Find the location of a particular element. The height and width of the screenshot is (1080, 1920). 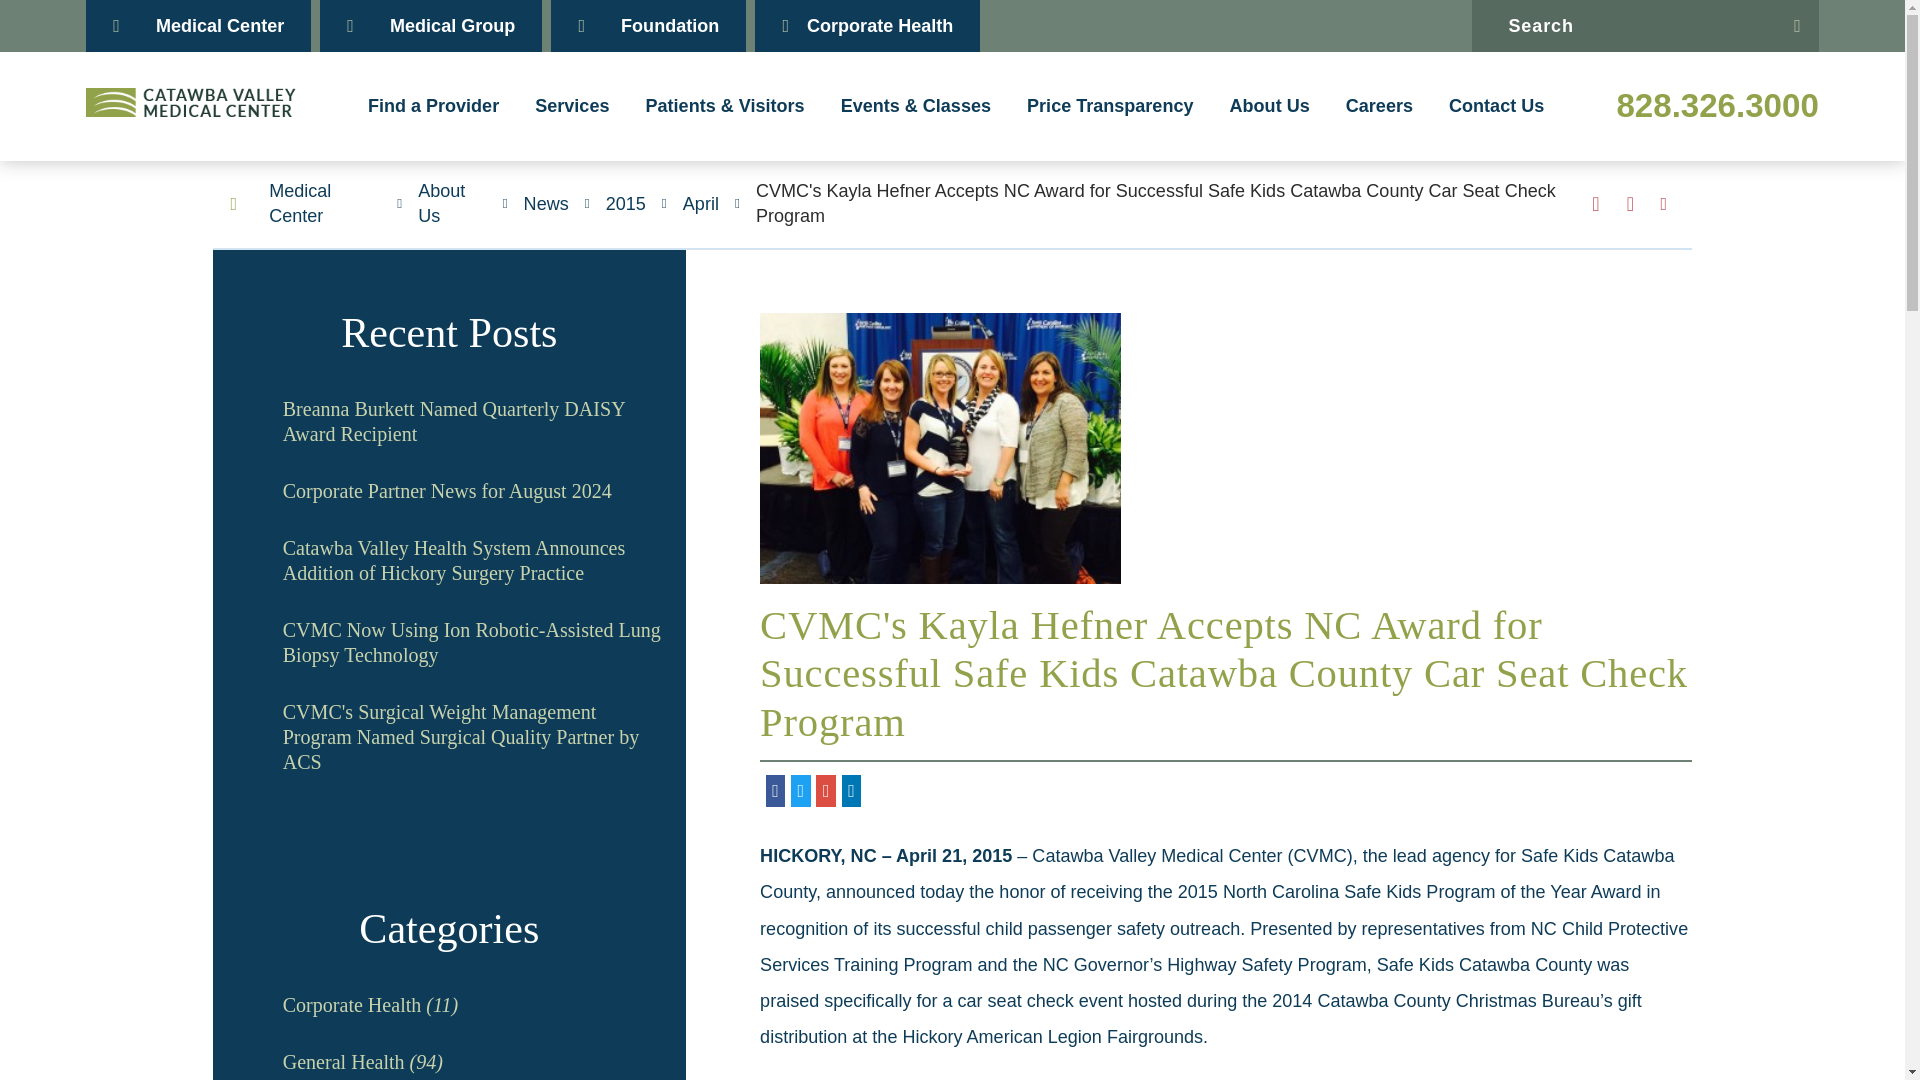

Find a Provider is located at coordinates (432, 105).